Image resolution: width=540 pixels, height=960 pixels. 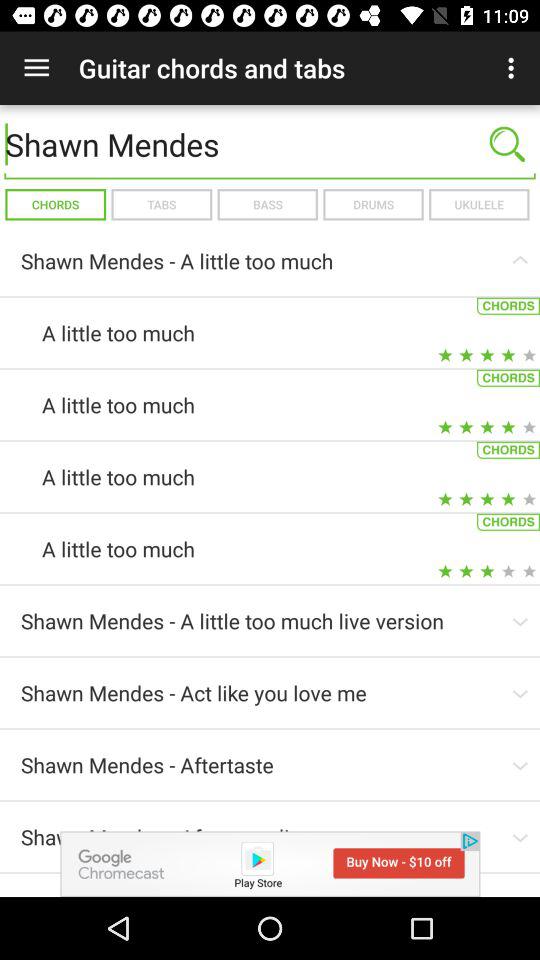 I want to click on choose the item below shawn mendes icon, so click(x=478, y=204).